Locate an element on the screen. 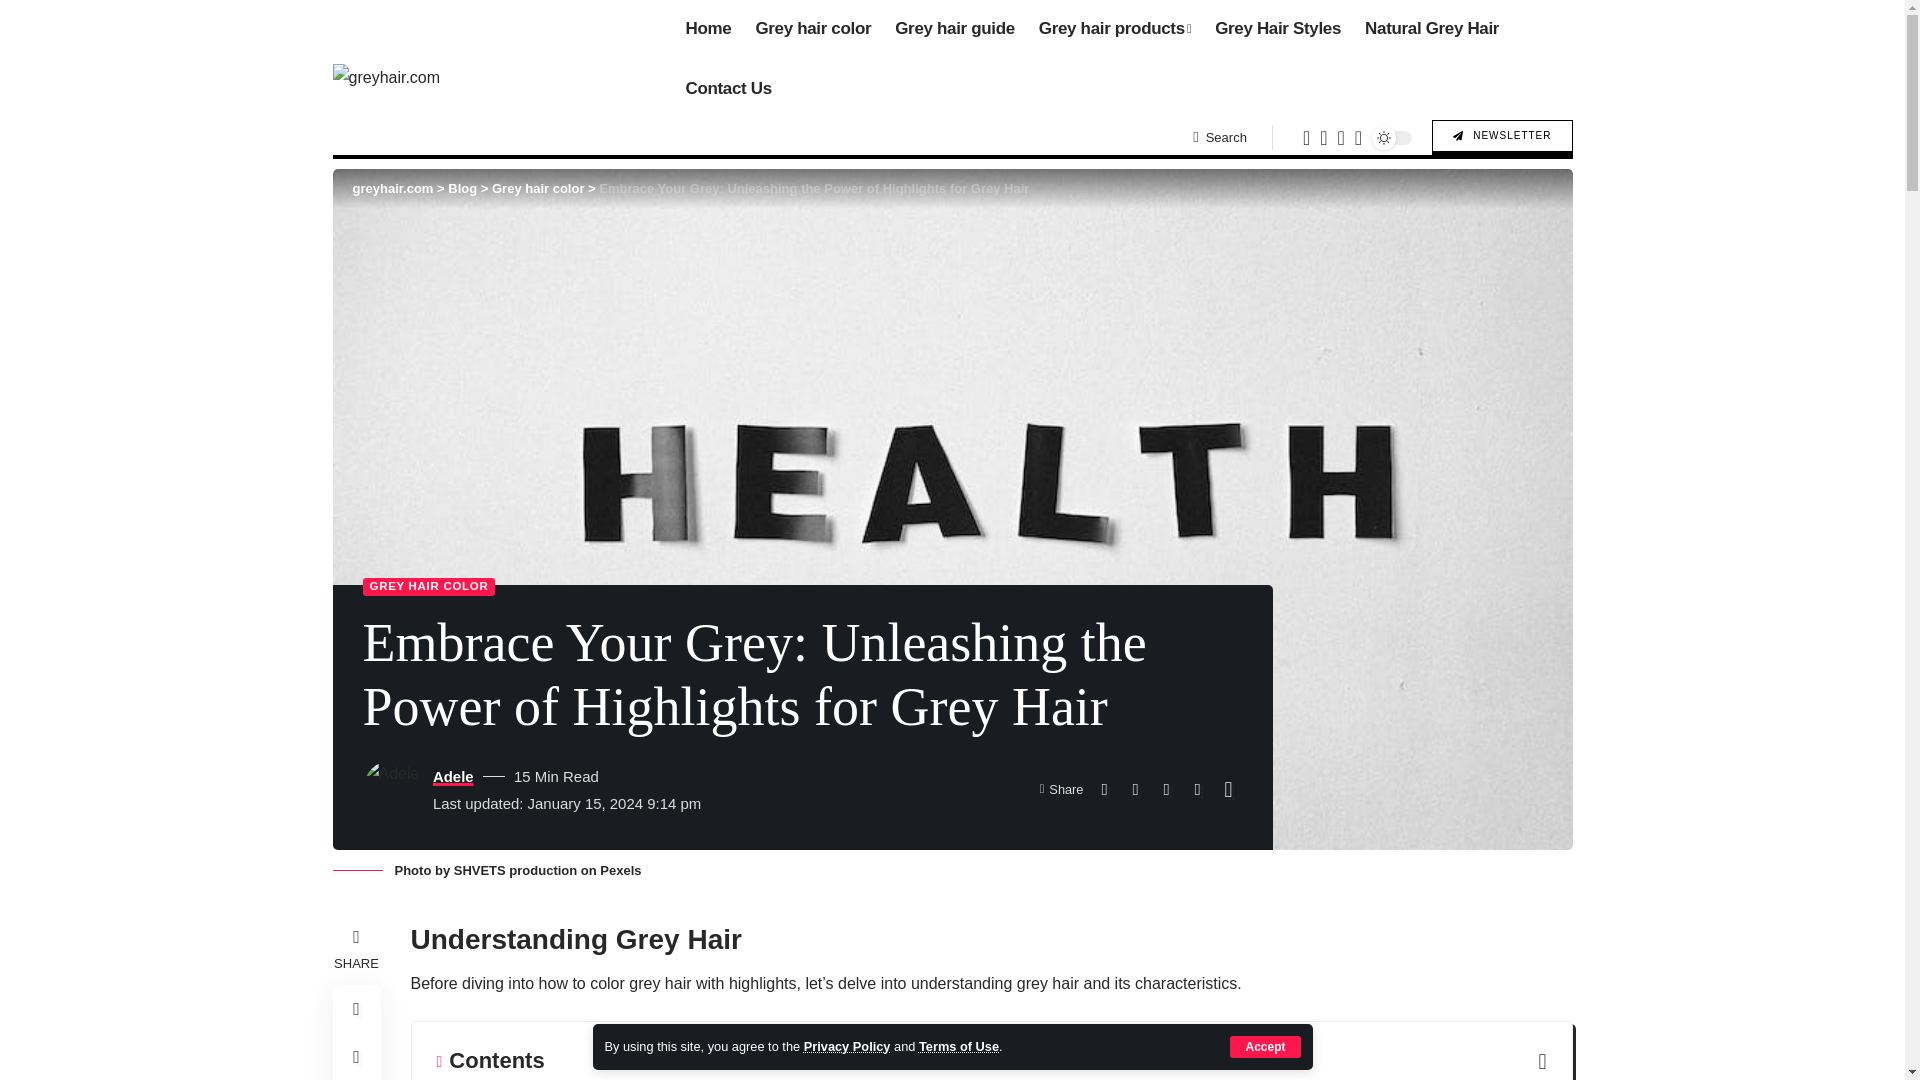 The height and width of the screenshot is (1080, 1920). Grey Hair Styles is located at coordinates (1278, 30).